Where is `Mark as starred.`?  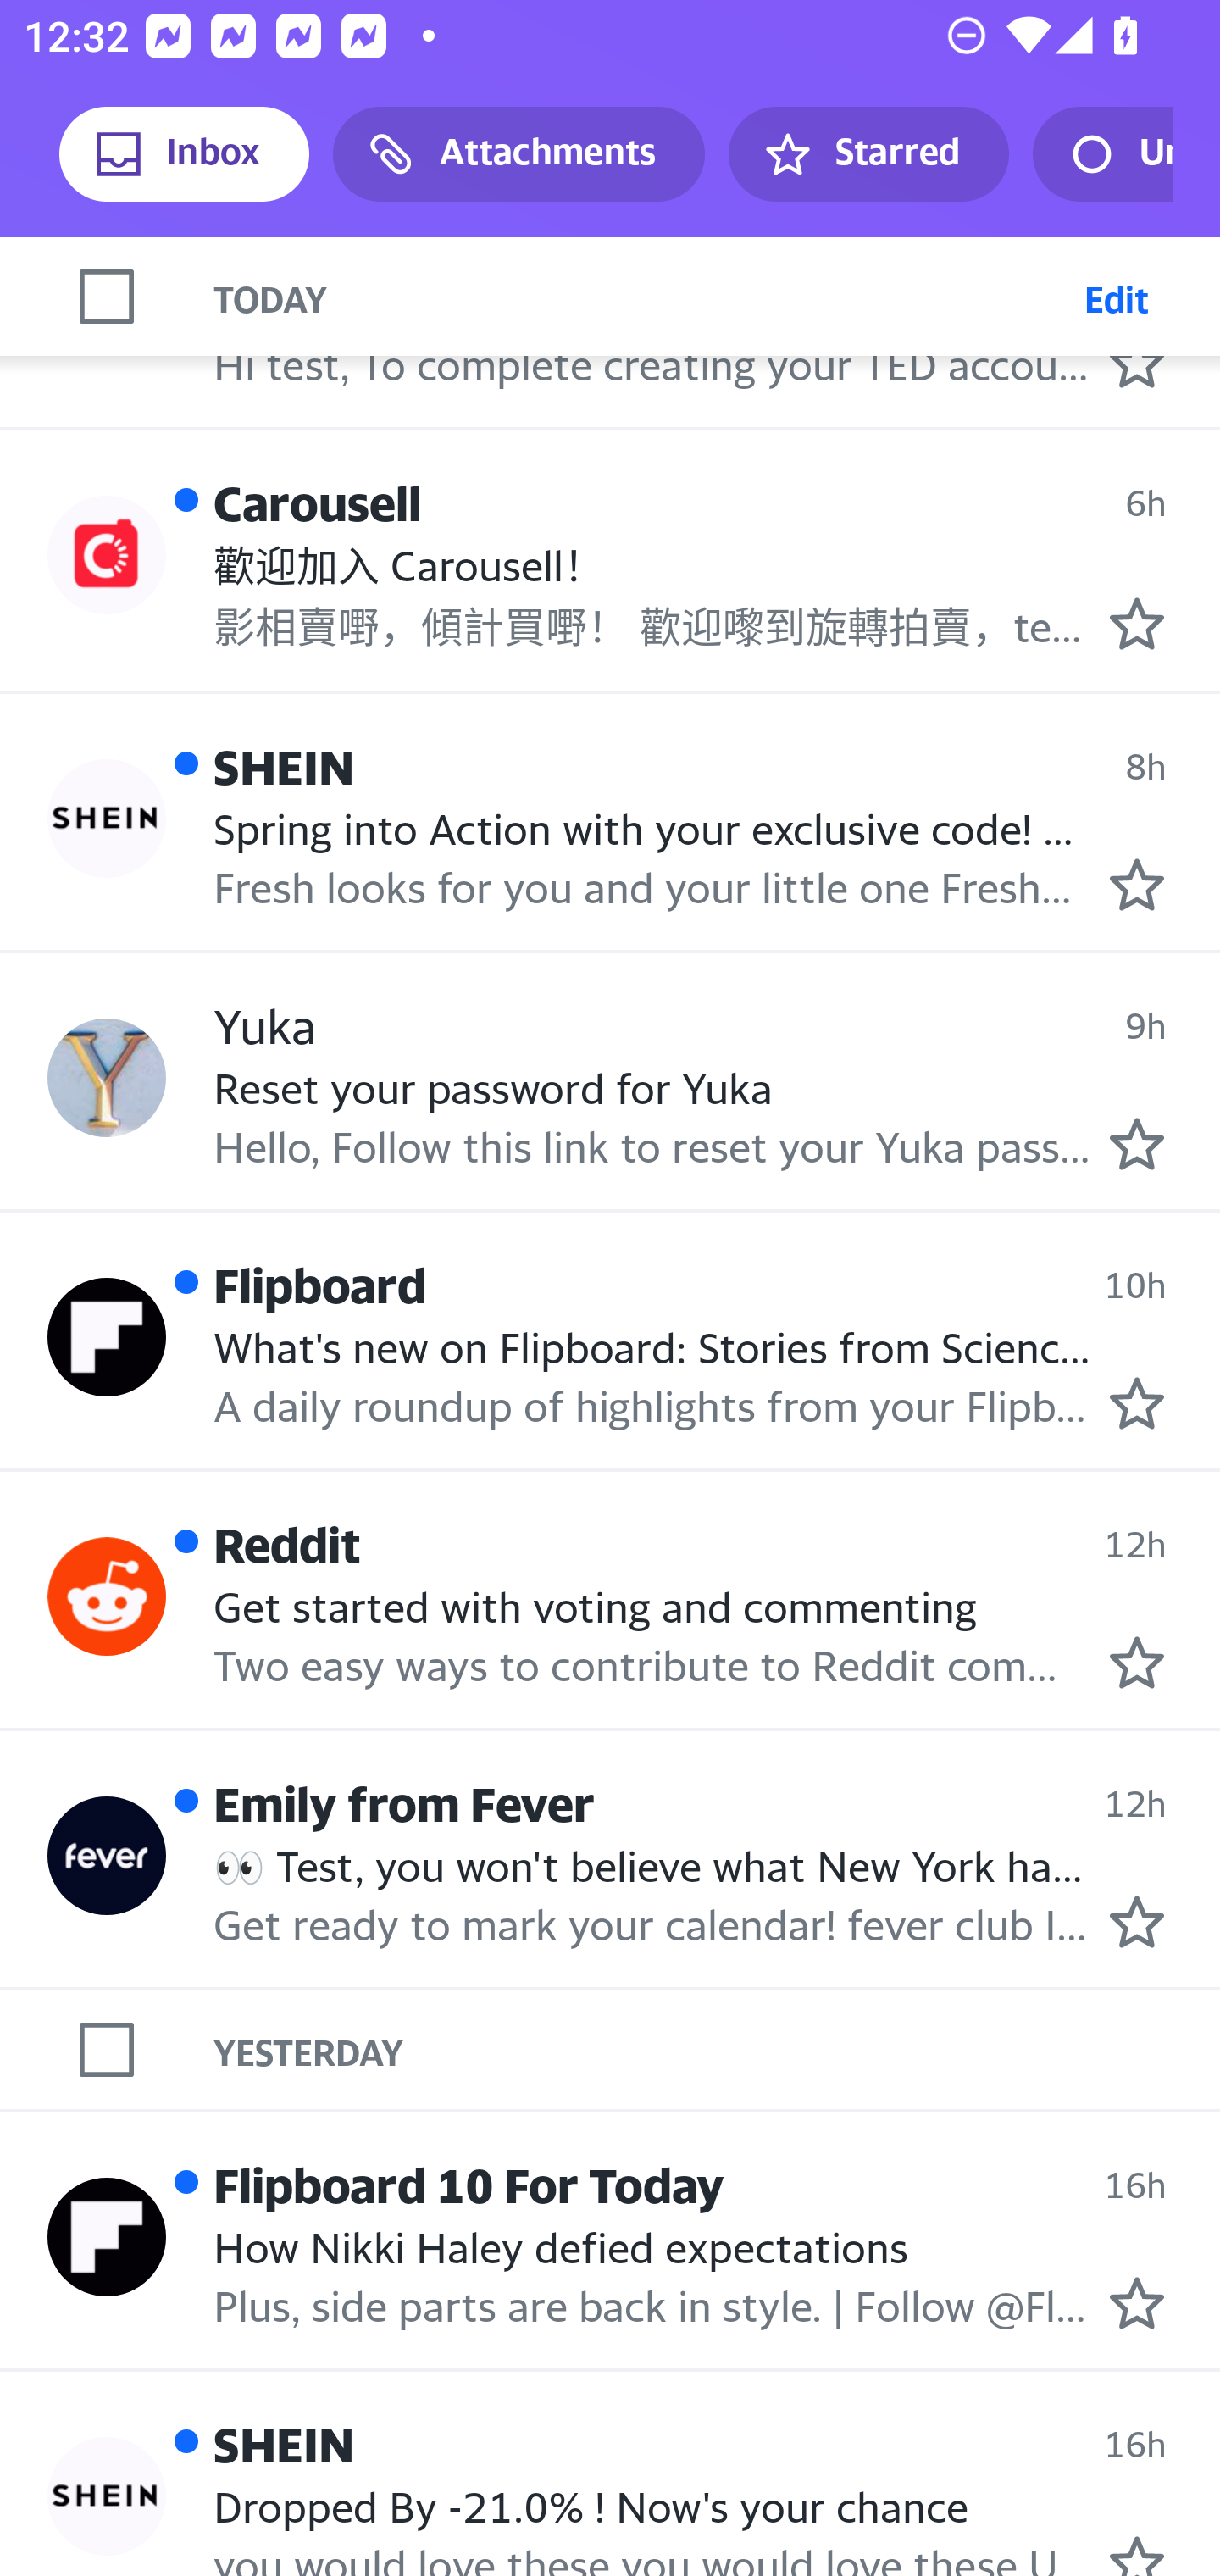 Mark as starred. is located at coordinates (1137, 1402).